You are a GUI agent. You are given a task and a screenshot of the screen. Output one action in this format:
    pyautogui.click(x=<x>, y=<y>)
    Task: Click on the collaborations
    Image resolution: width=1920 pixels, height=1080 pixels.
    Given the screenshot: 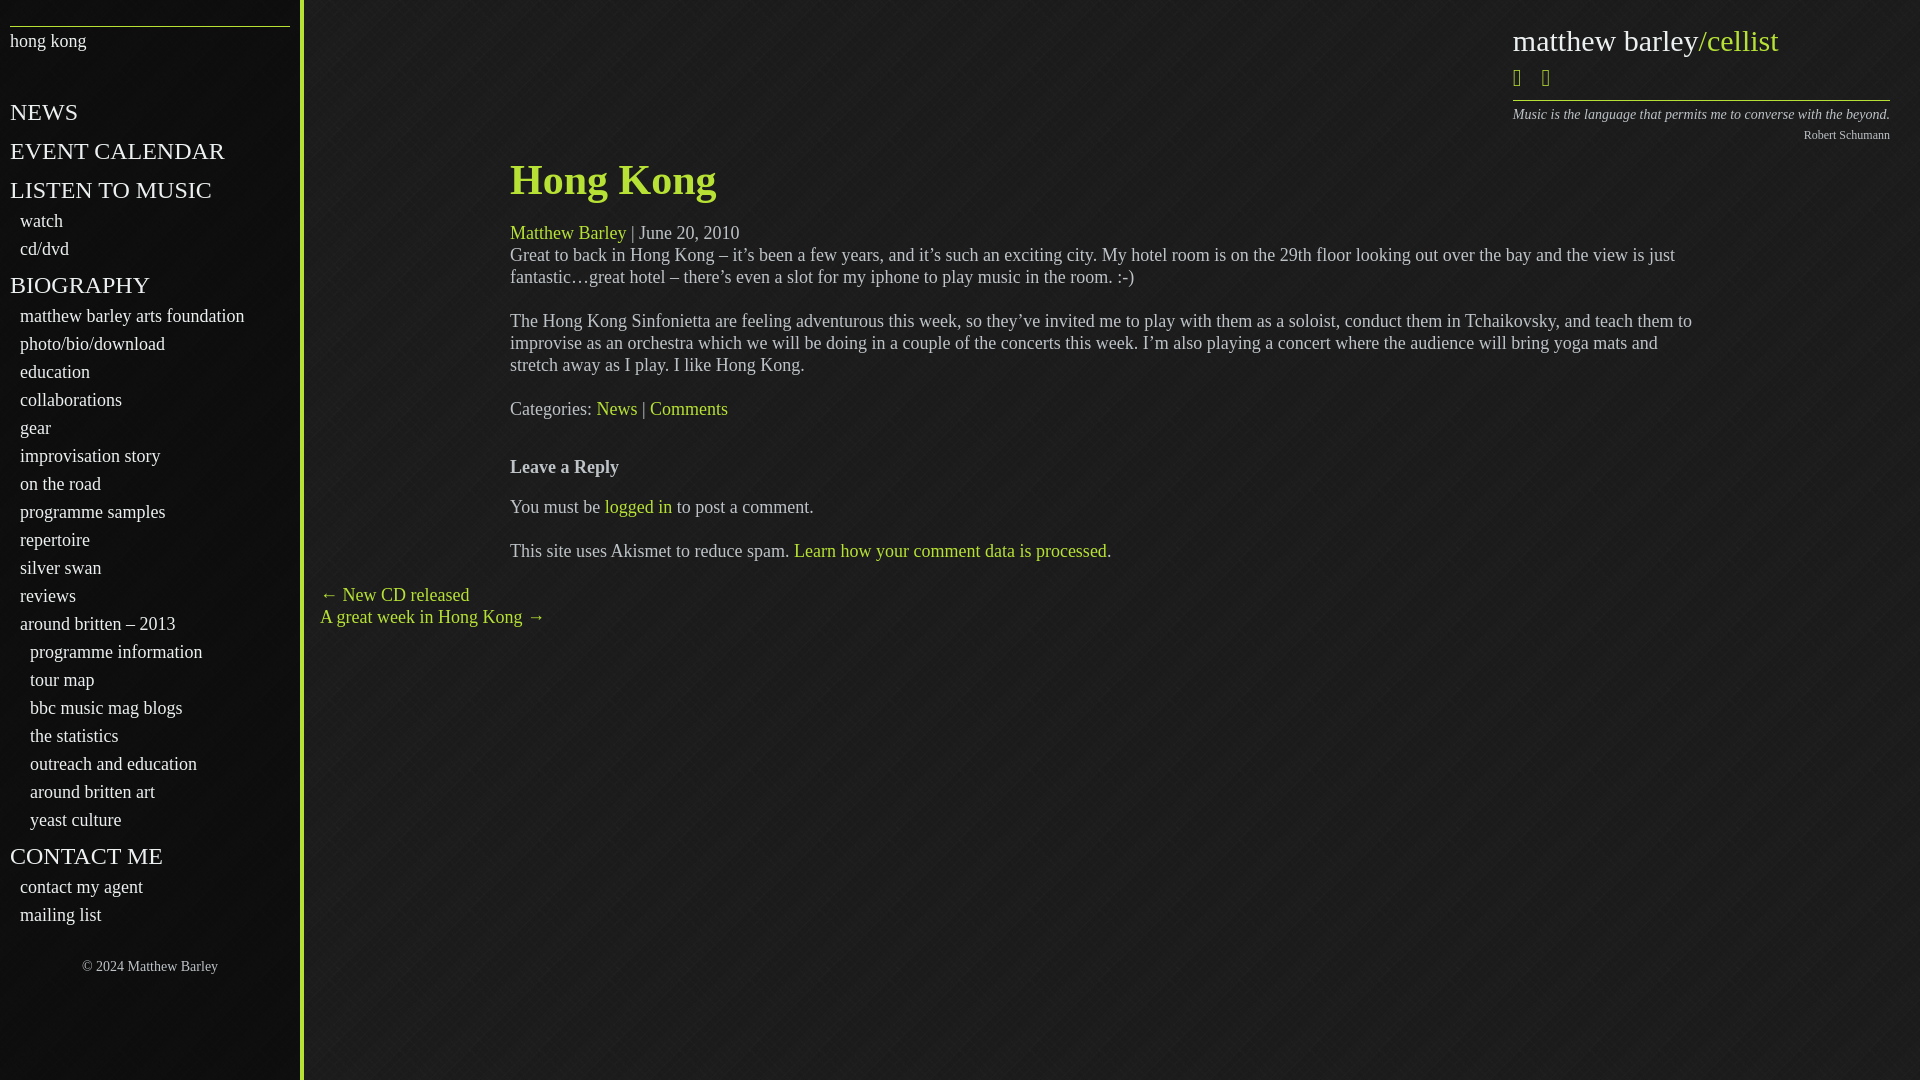 What is the action you would take?
    pyautogui.click(x=70, y=400)
    